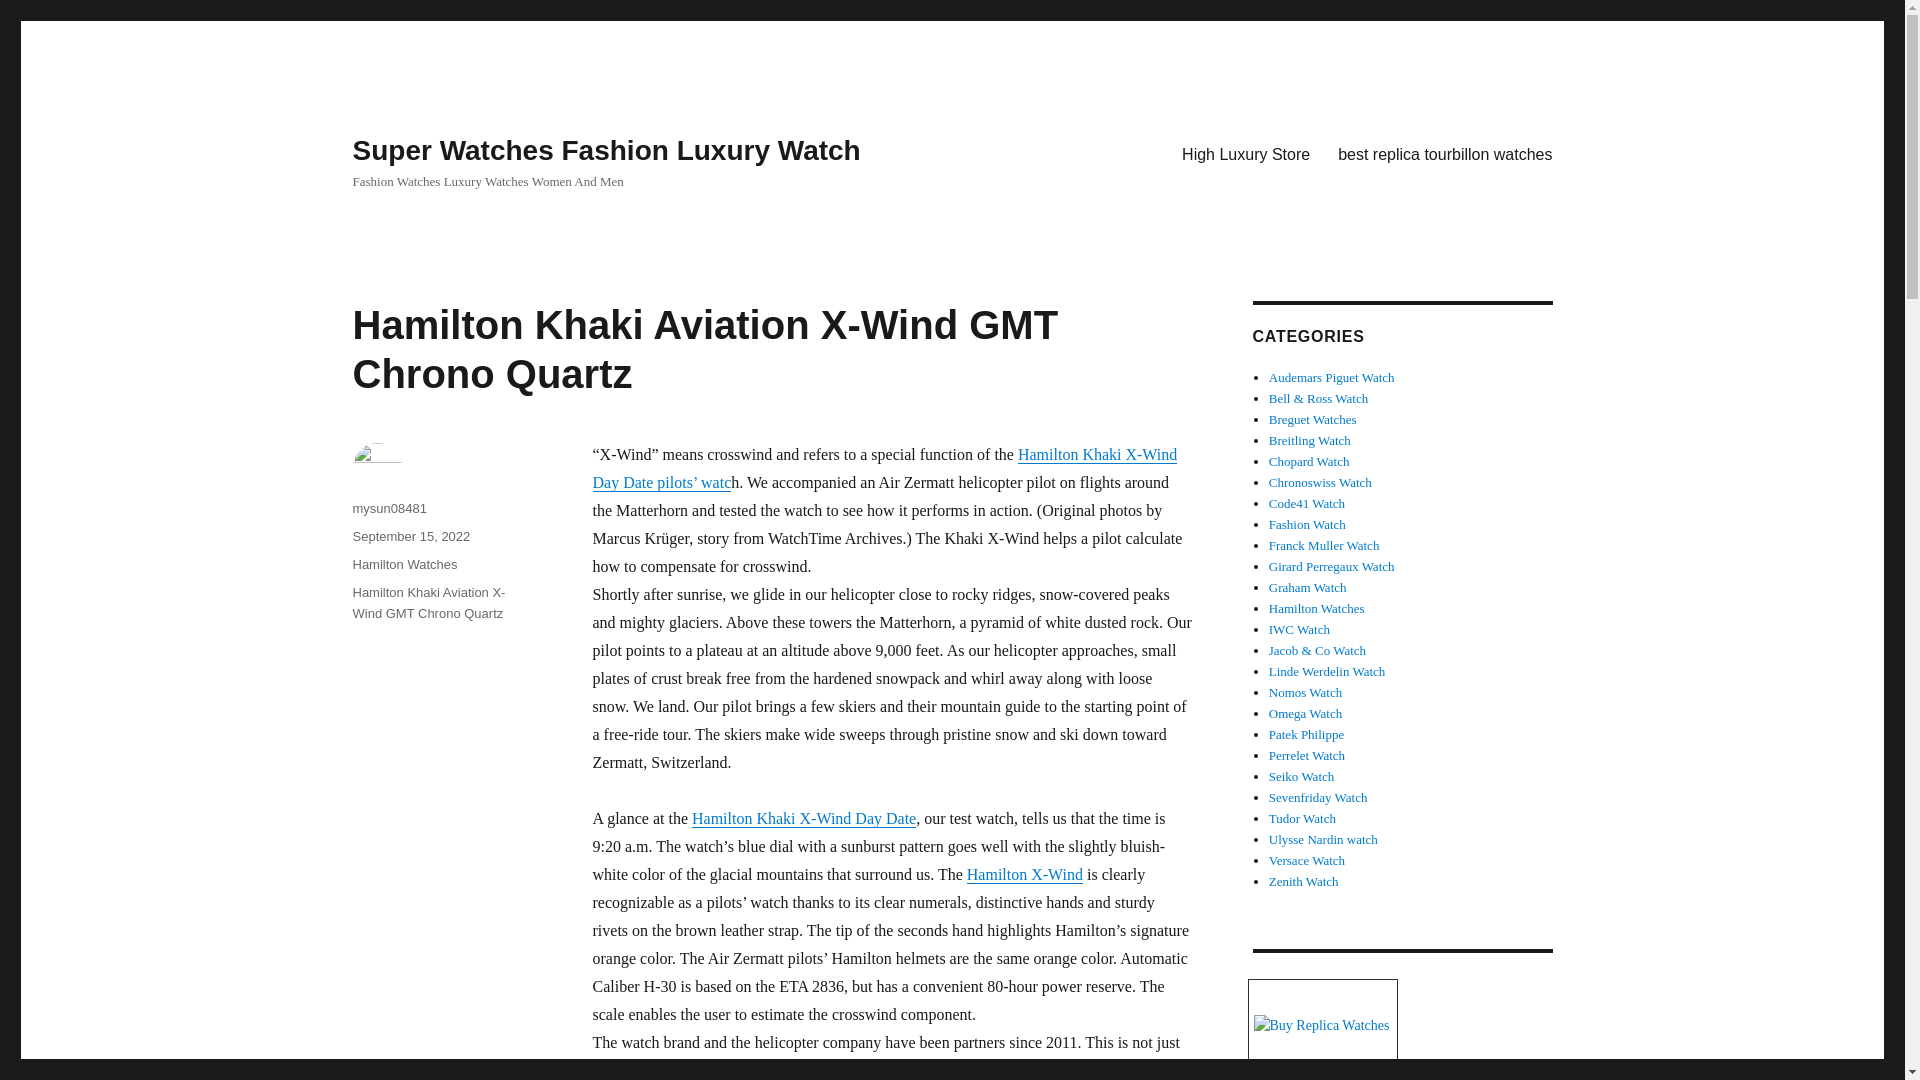 The image size is (1920, 1080). What do you see at coordinates (1332, 566) in the screenshot?
I see `Girard Perregaux Watch` at bounding box center [1332, 566].